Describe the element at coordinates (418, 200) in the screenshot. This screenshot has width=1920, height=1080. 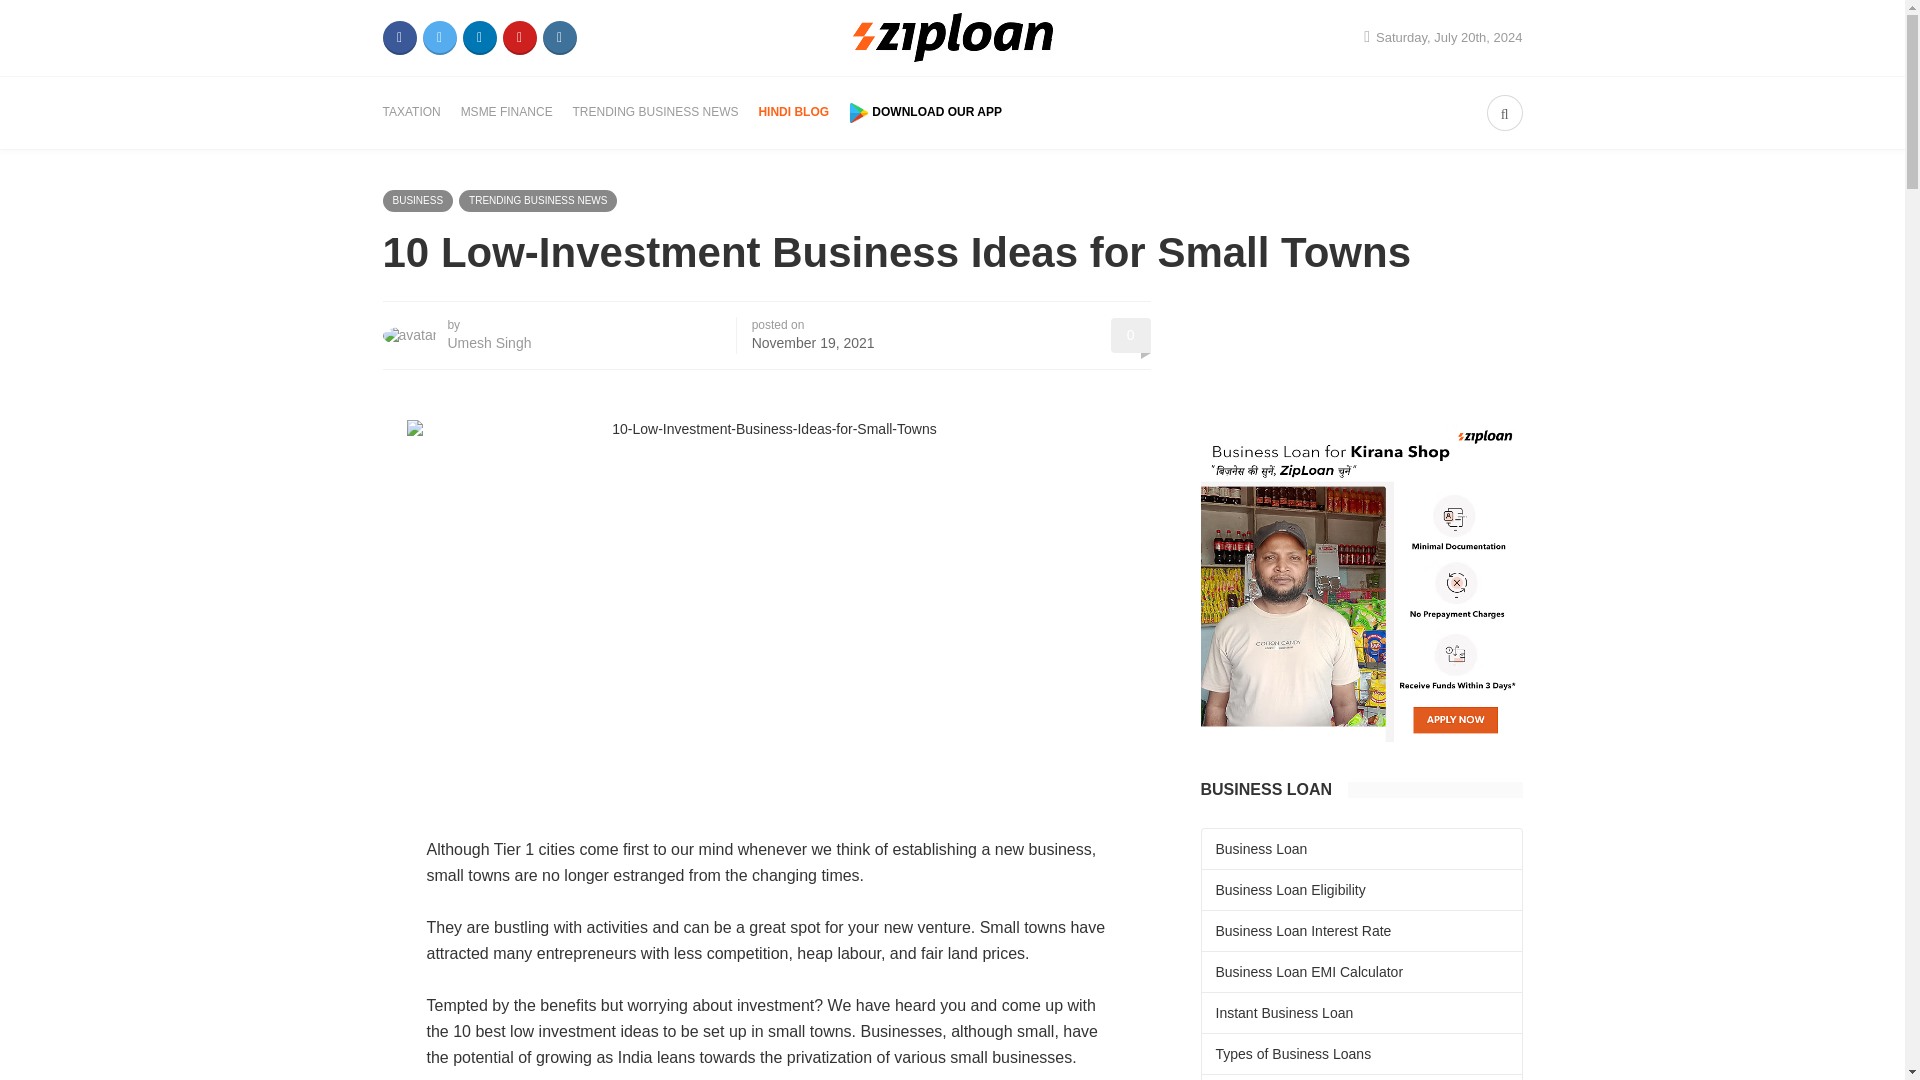
I see `BUSINESS` at that location.